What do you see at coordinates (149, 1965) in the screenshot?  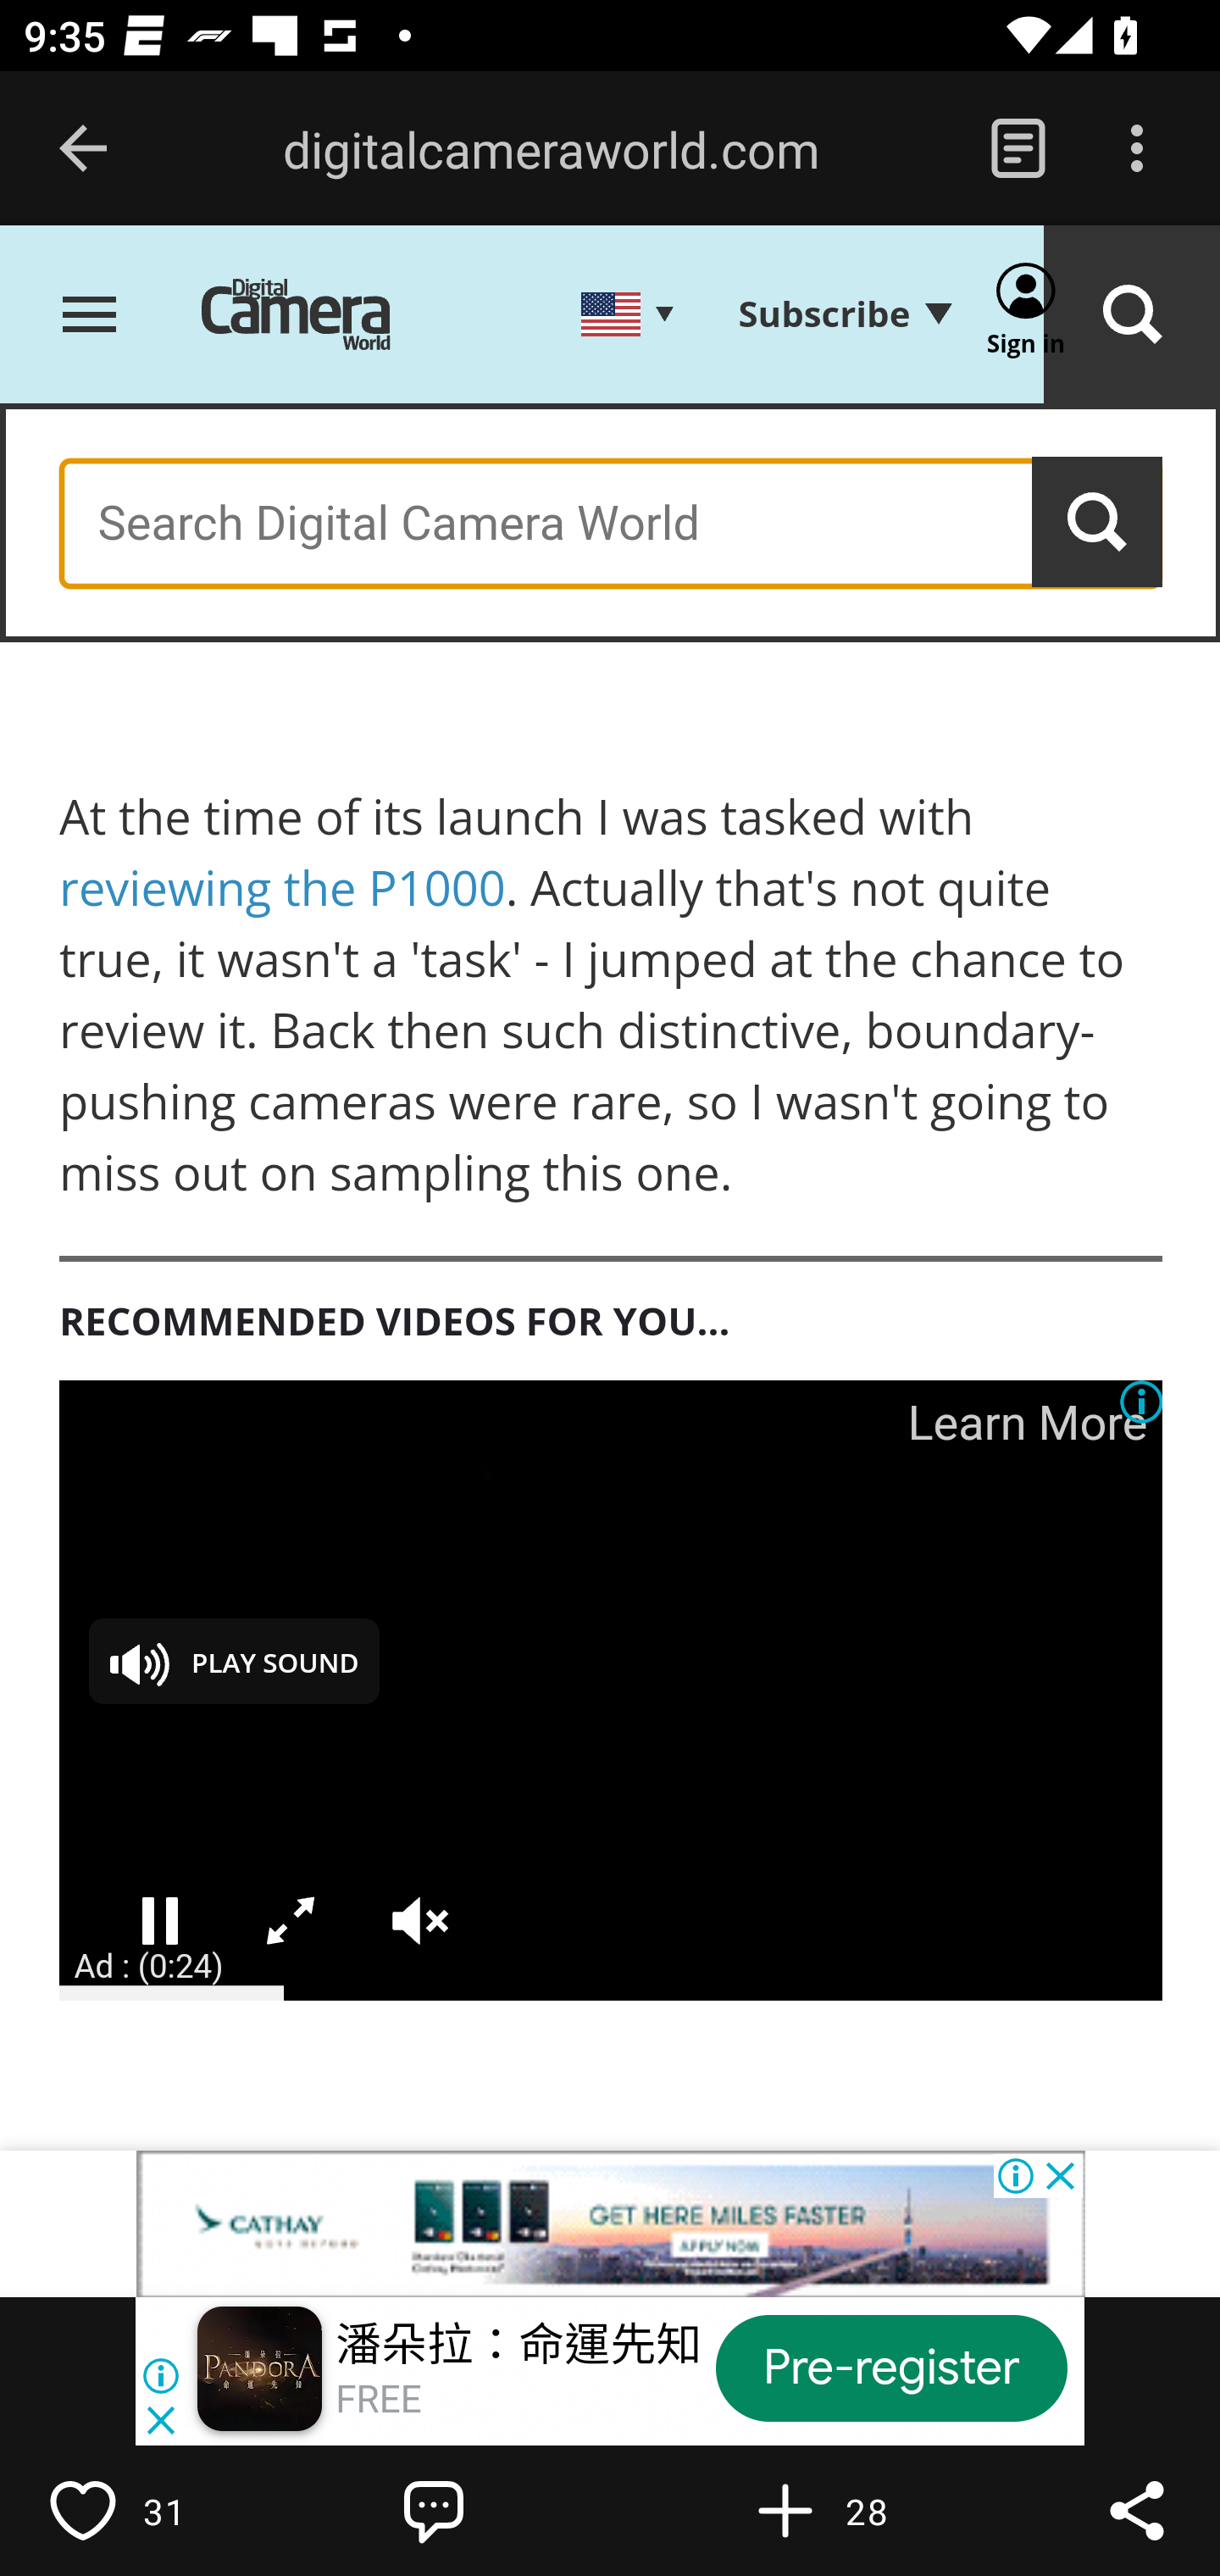 I see `Ad : (0:24)` at bounding box center [149, 1965].